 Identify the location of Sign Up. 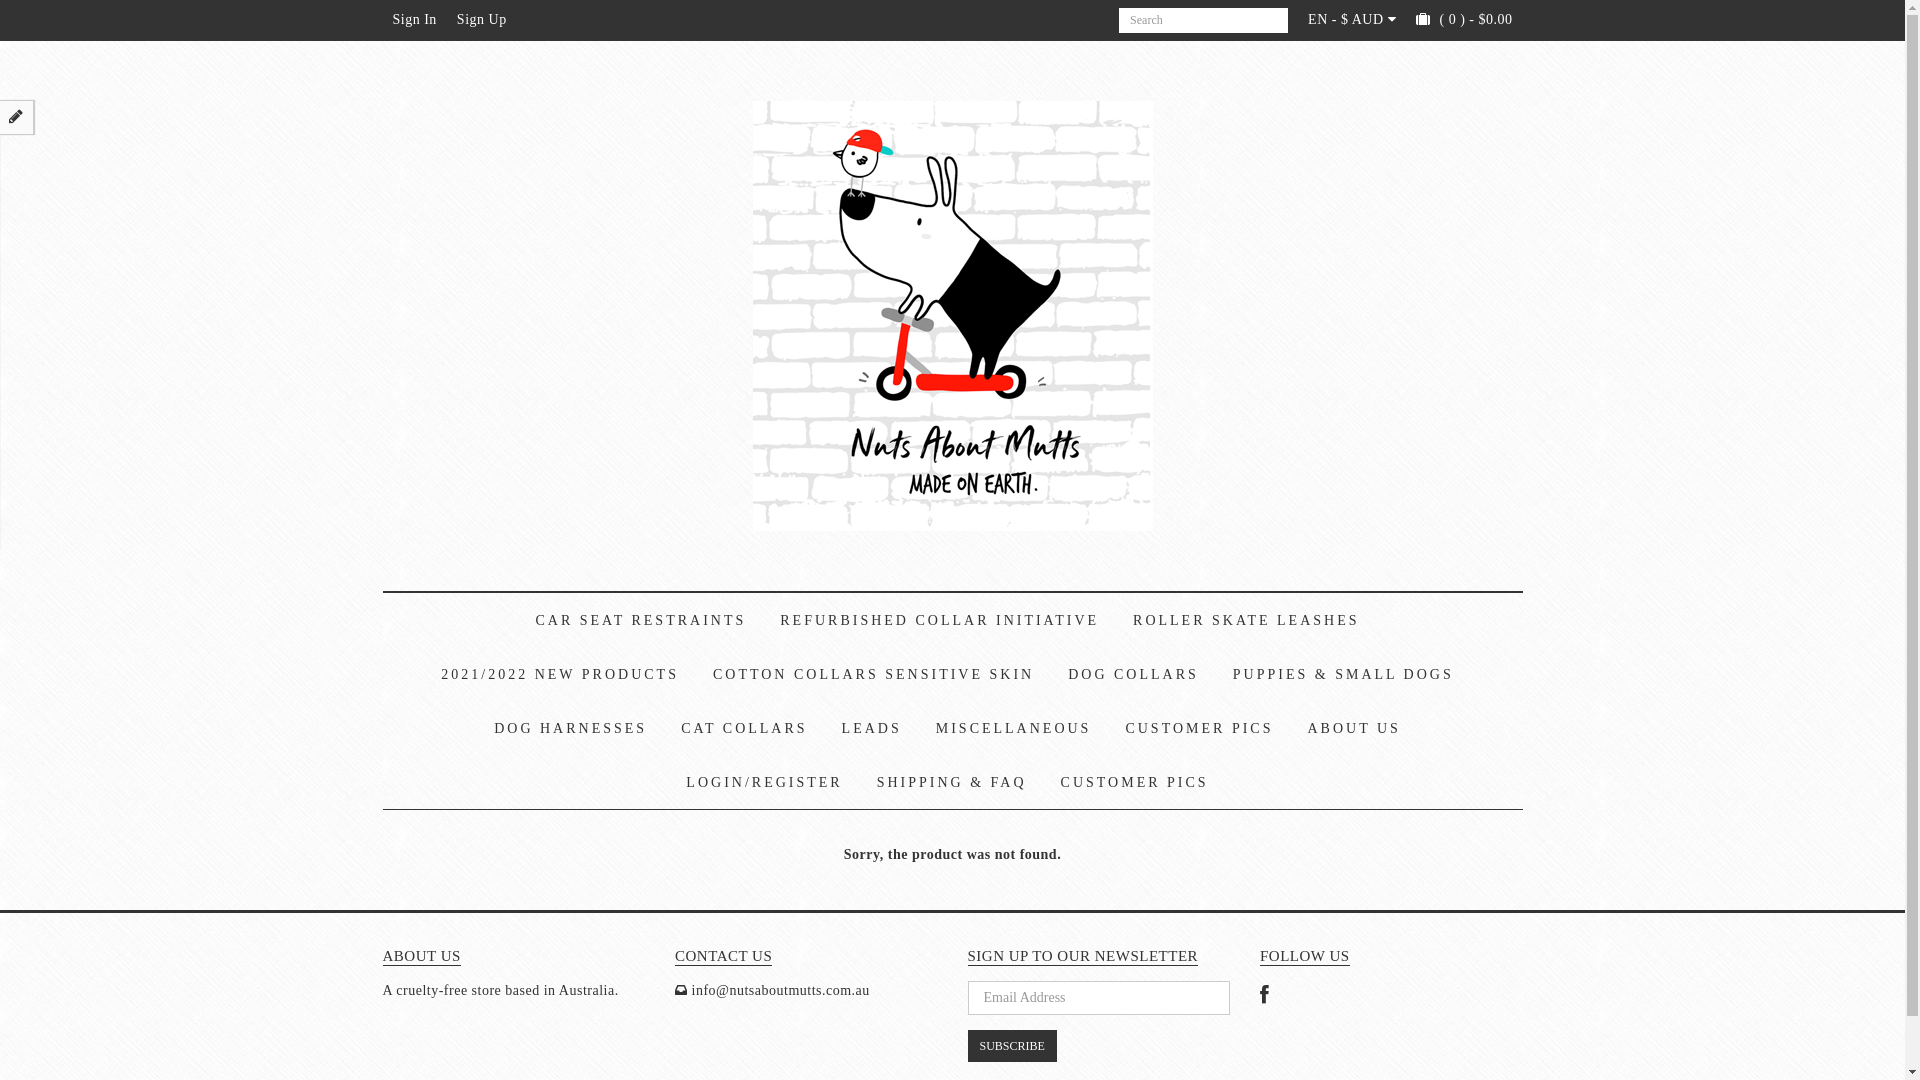
(482, 20).